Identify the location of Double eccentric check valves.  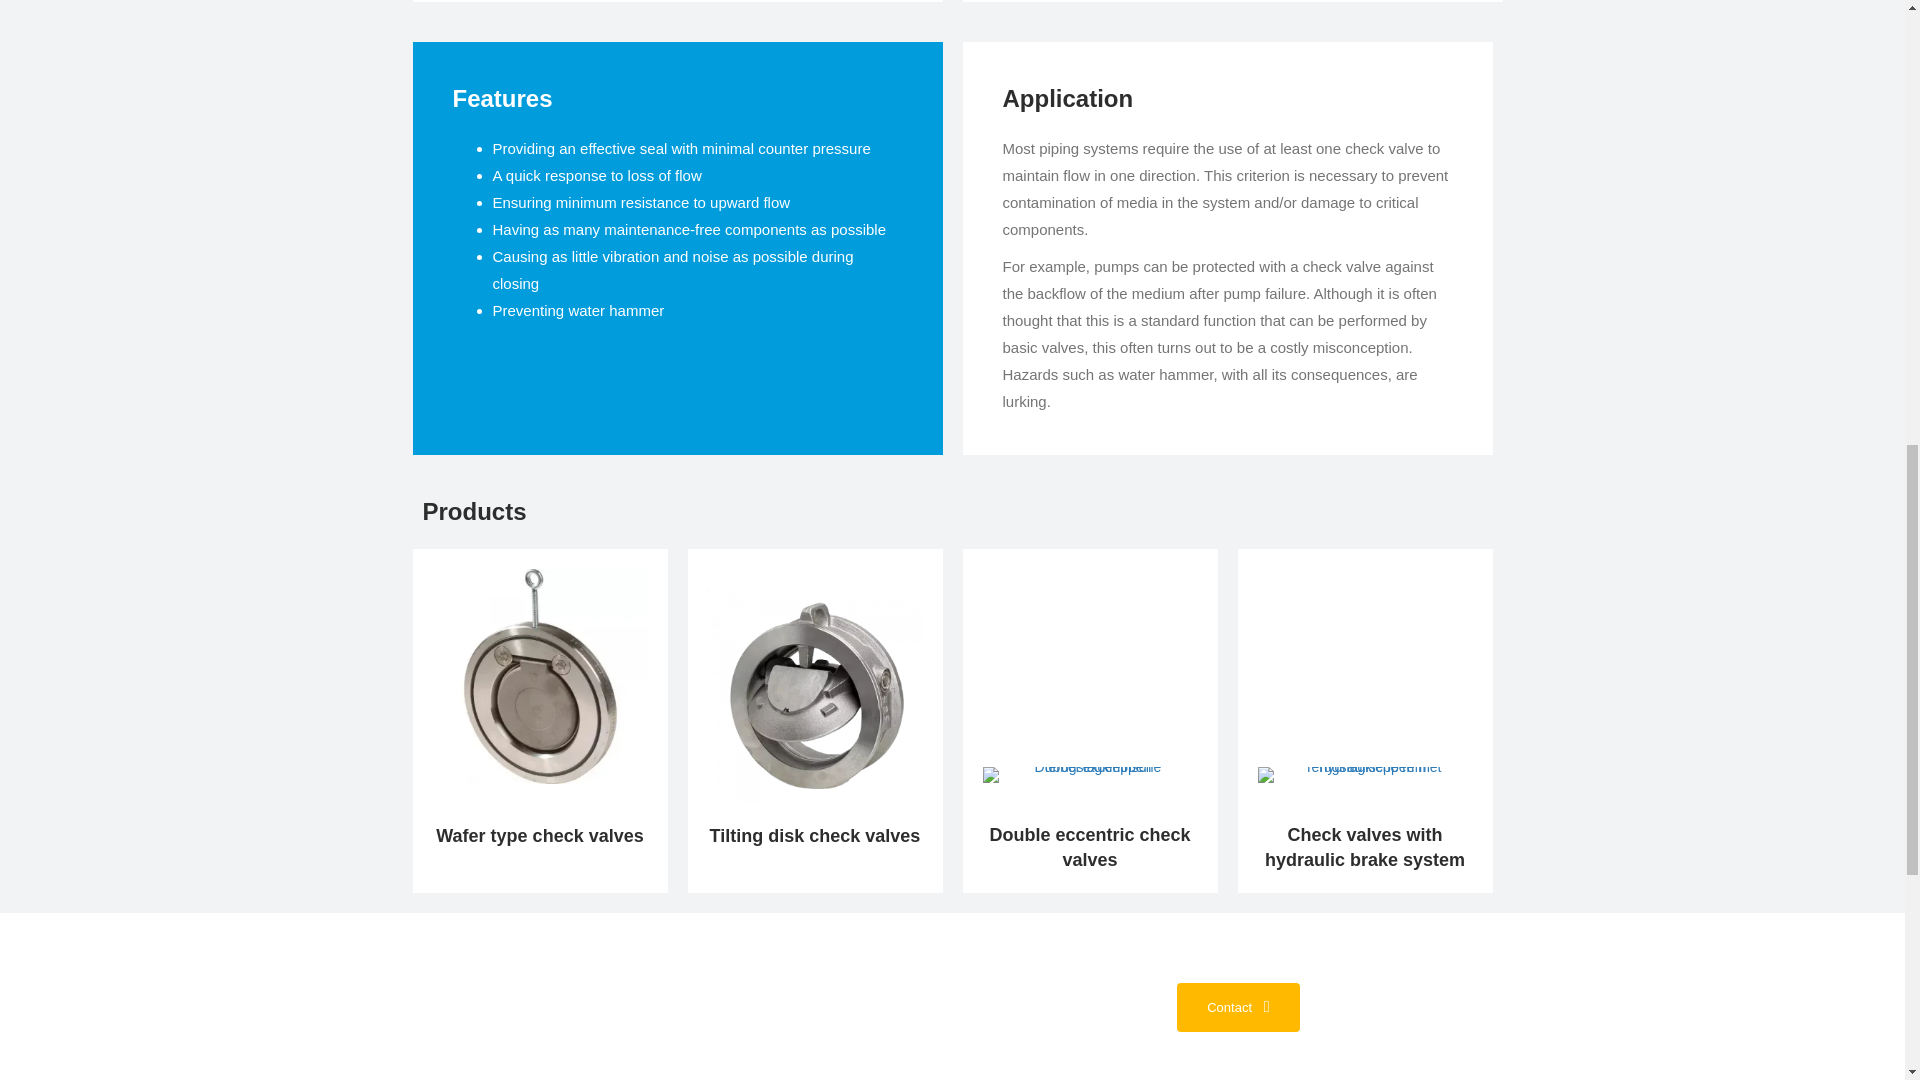
(1089, 848).